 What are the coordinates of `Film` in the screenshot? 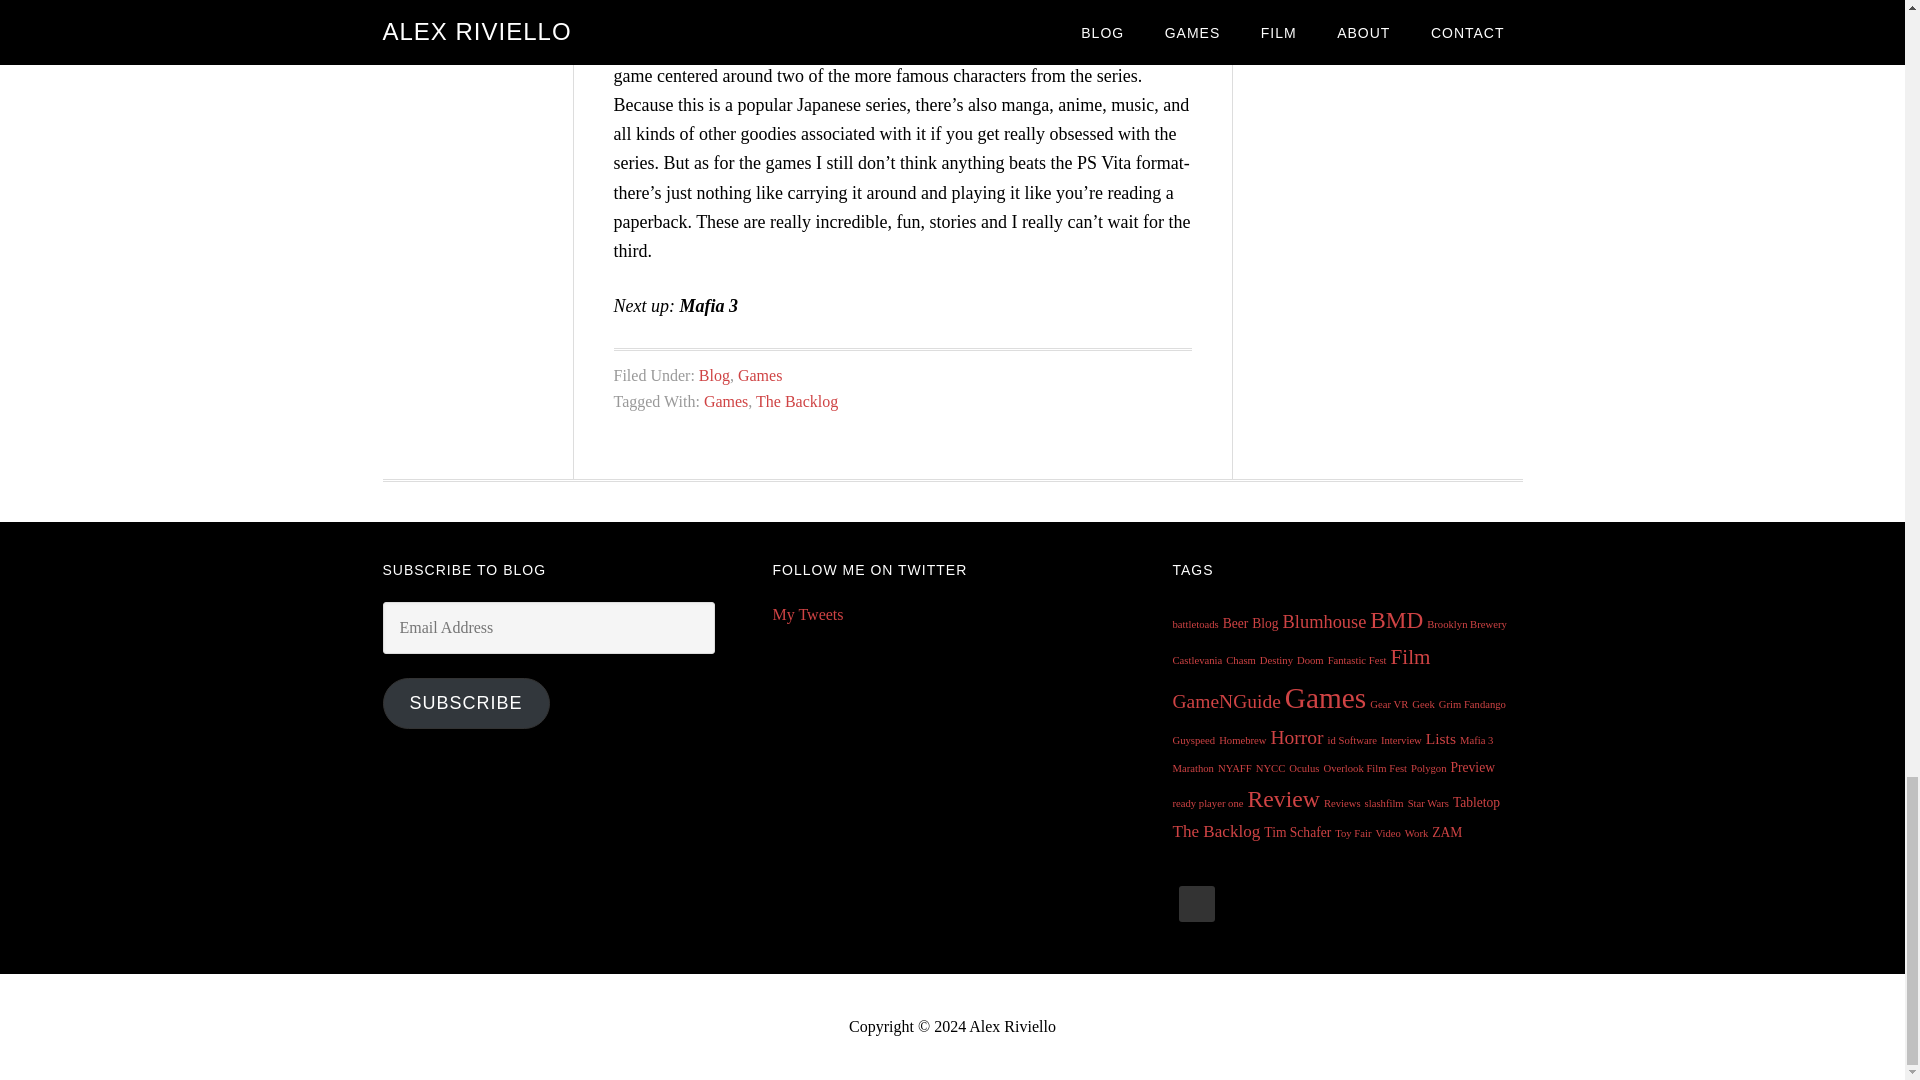 It's located at (1410, 656).